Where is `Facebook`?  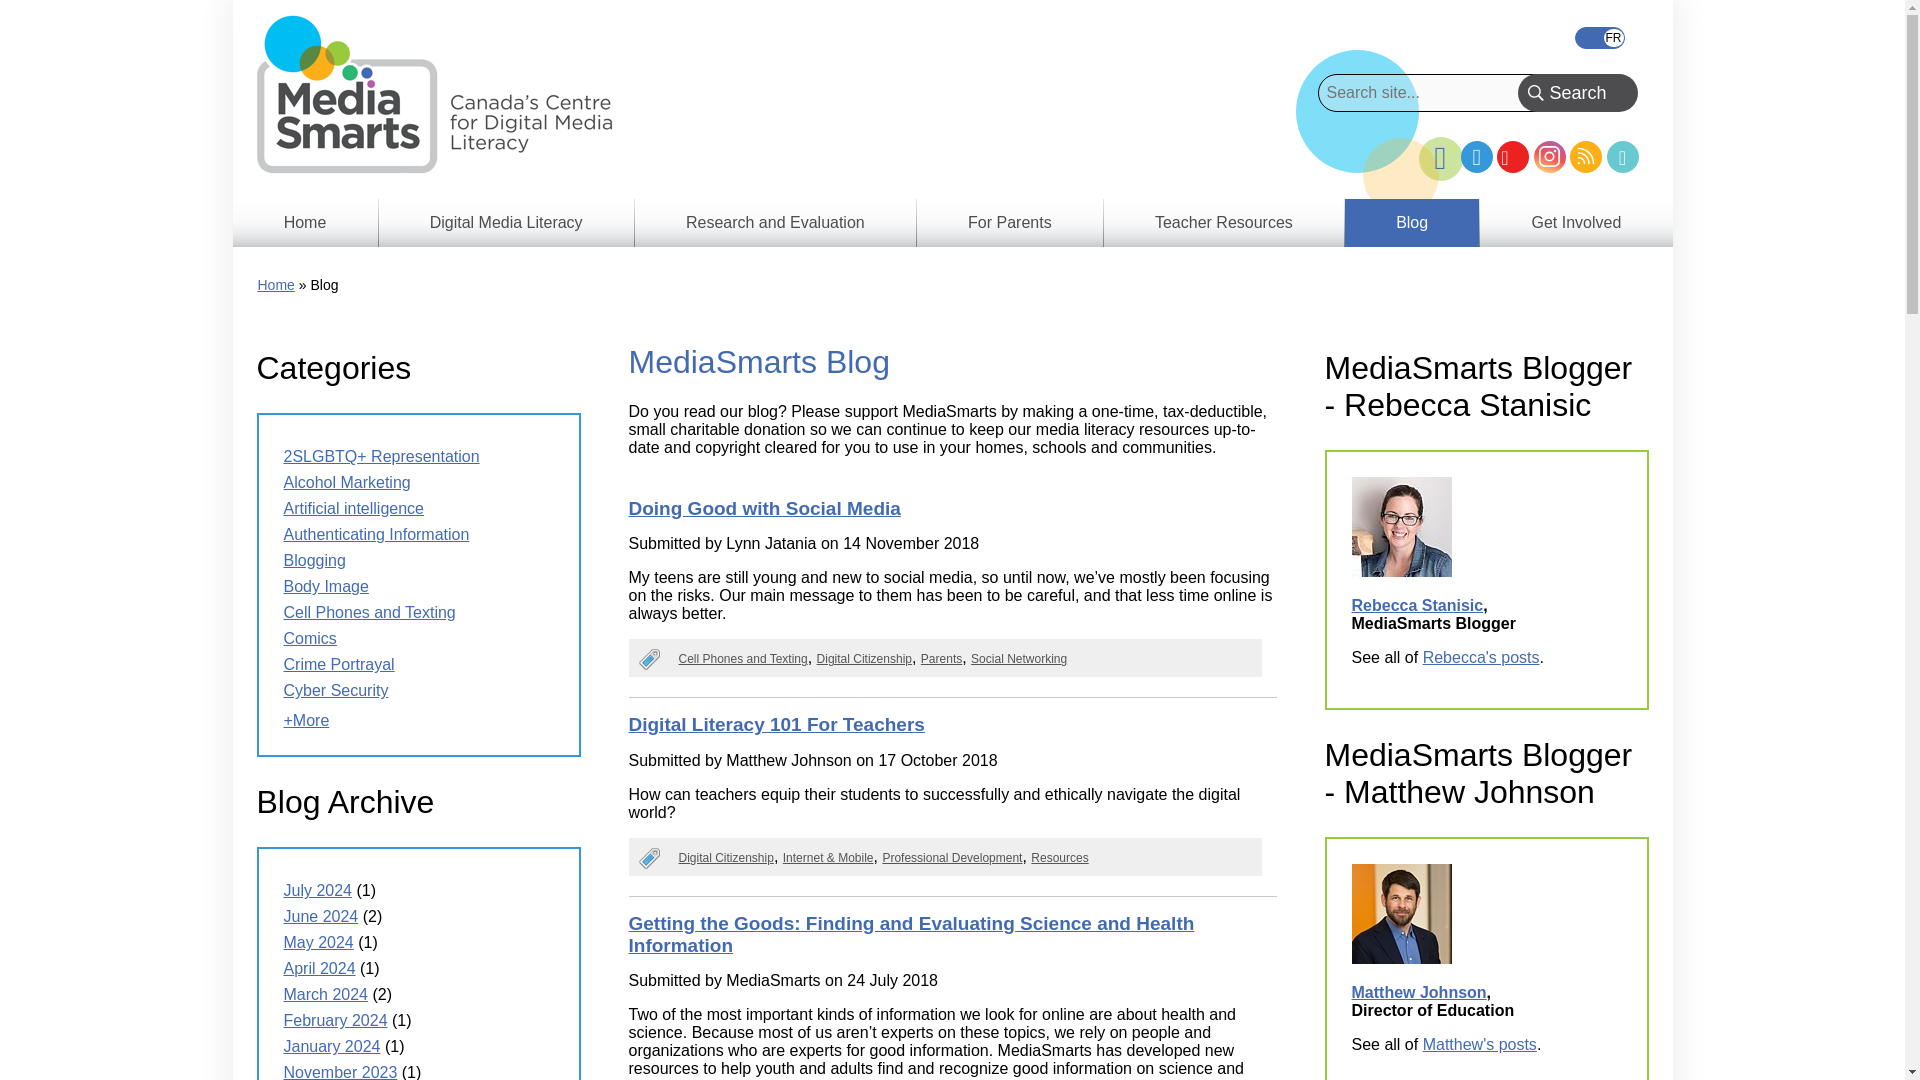
Facebook is located at coordinates (1440, 150).